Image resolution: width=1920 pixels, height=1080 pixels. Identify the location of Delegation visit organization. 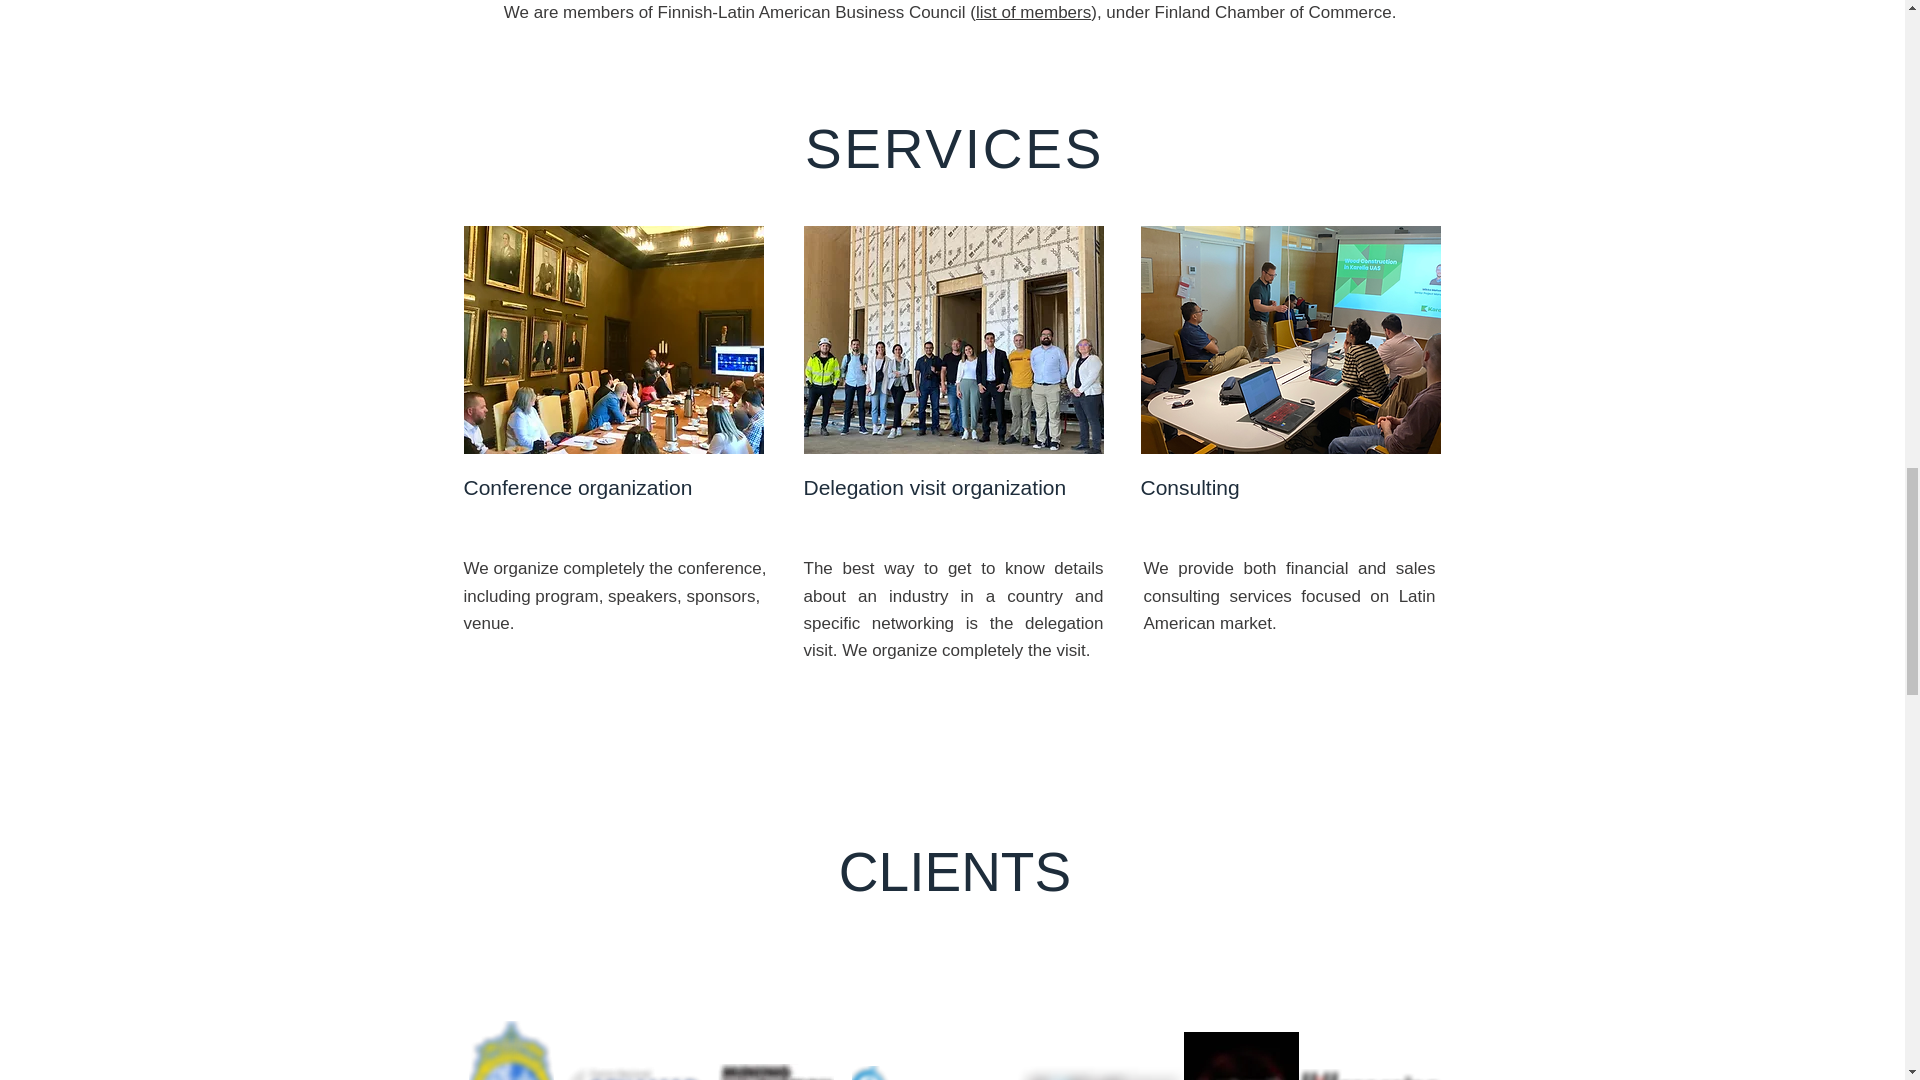
(936, 487).